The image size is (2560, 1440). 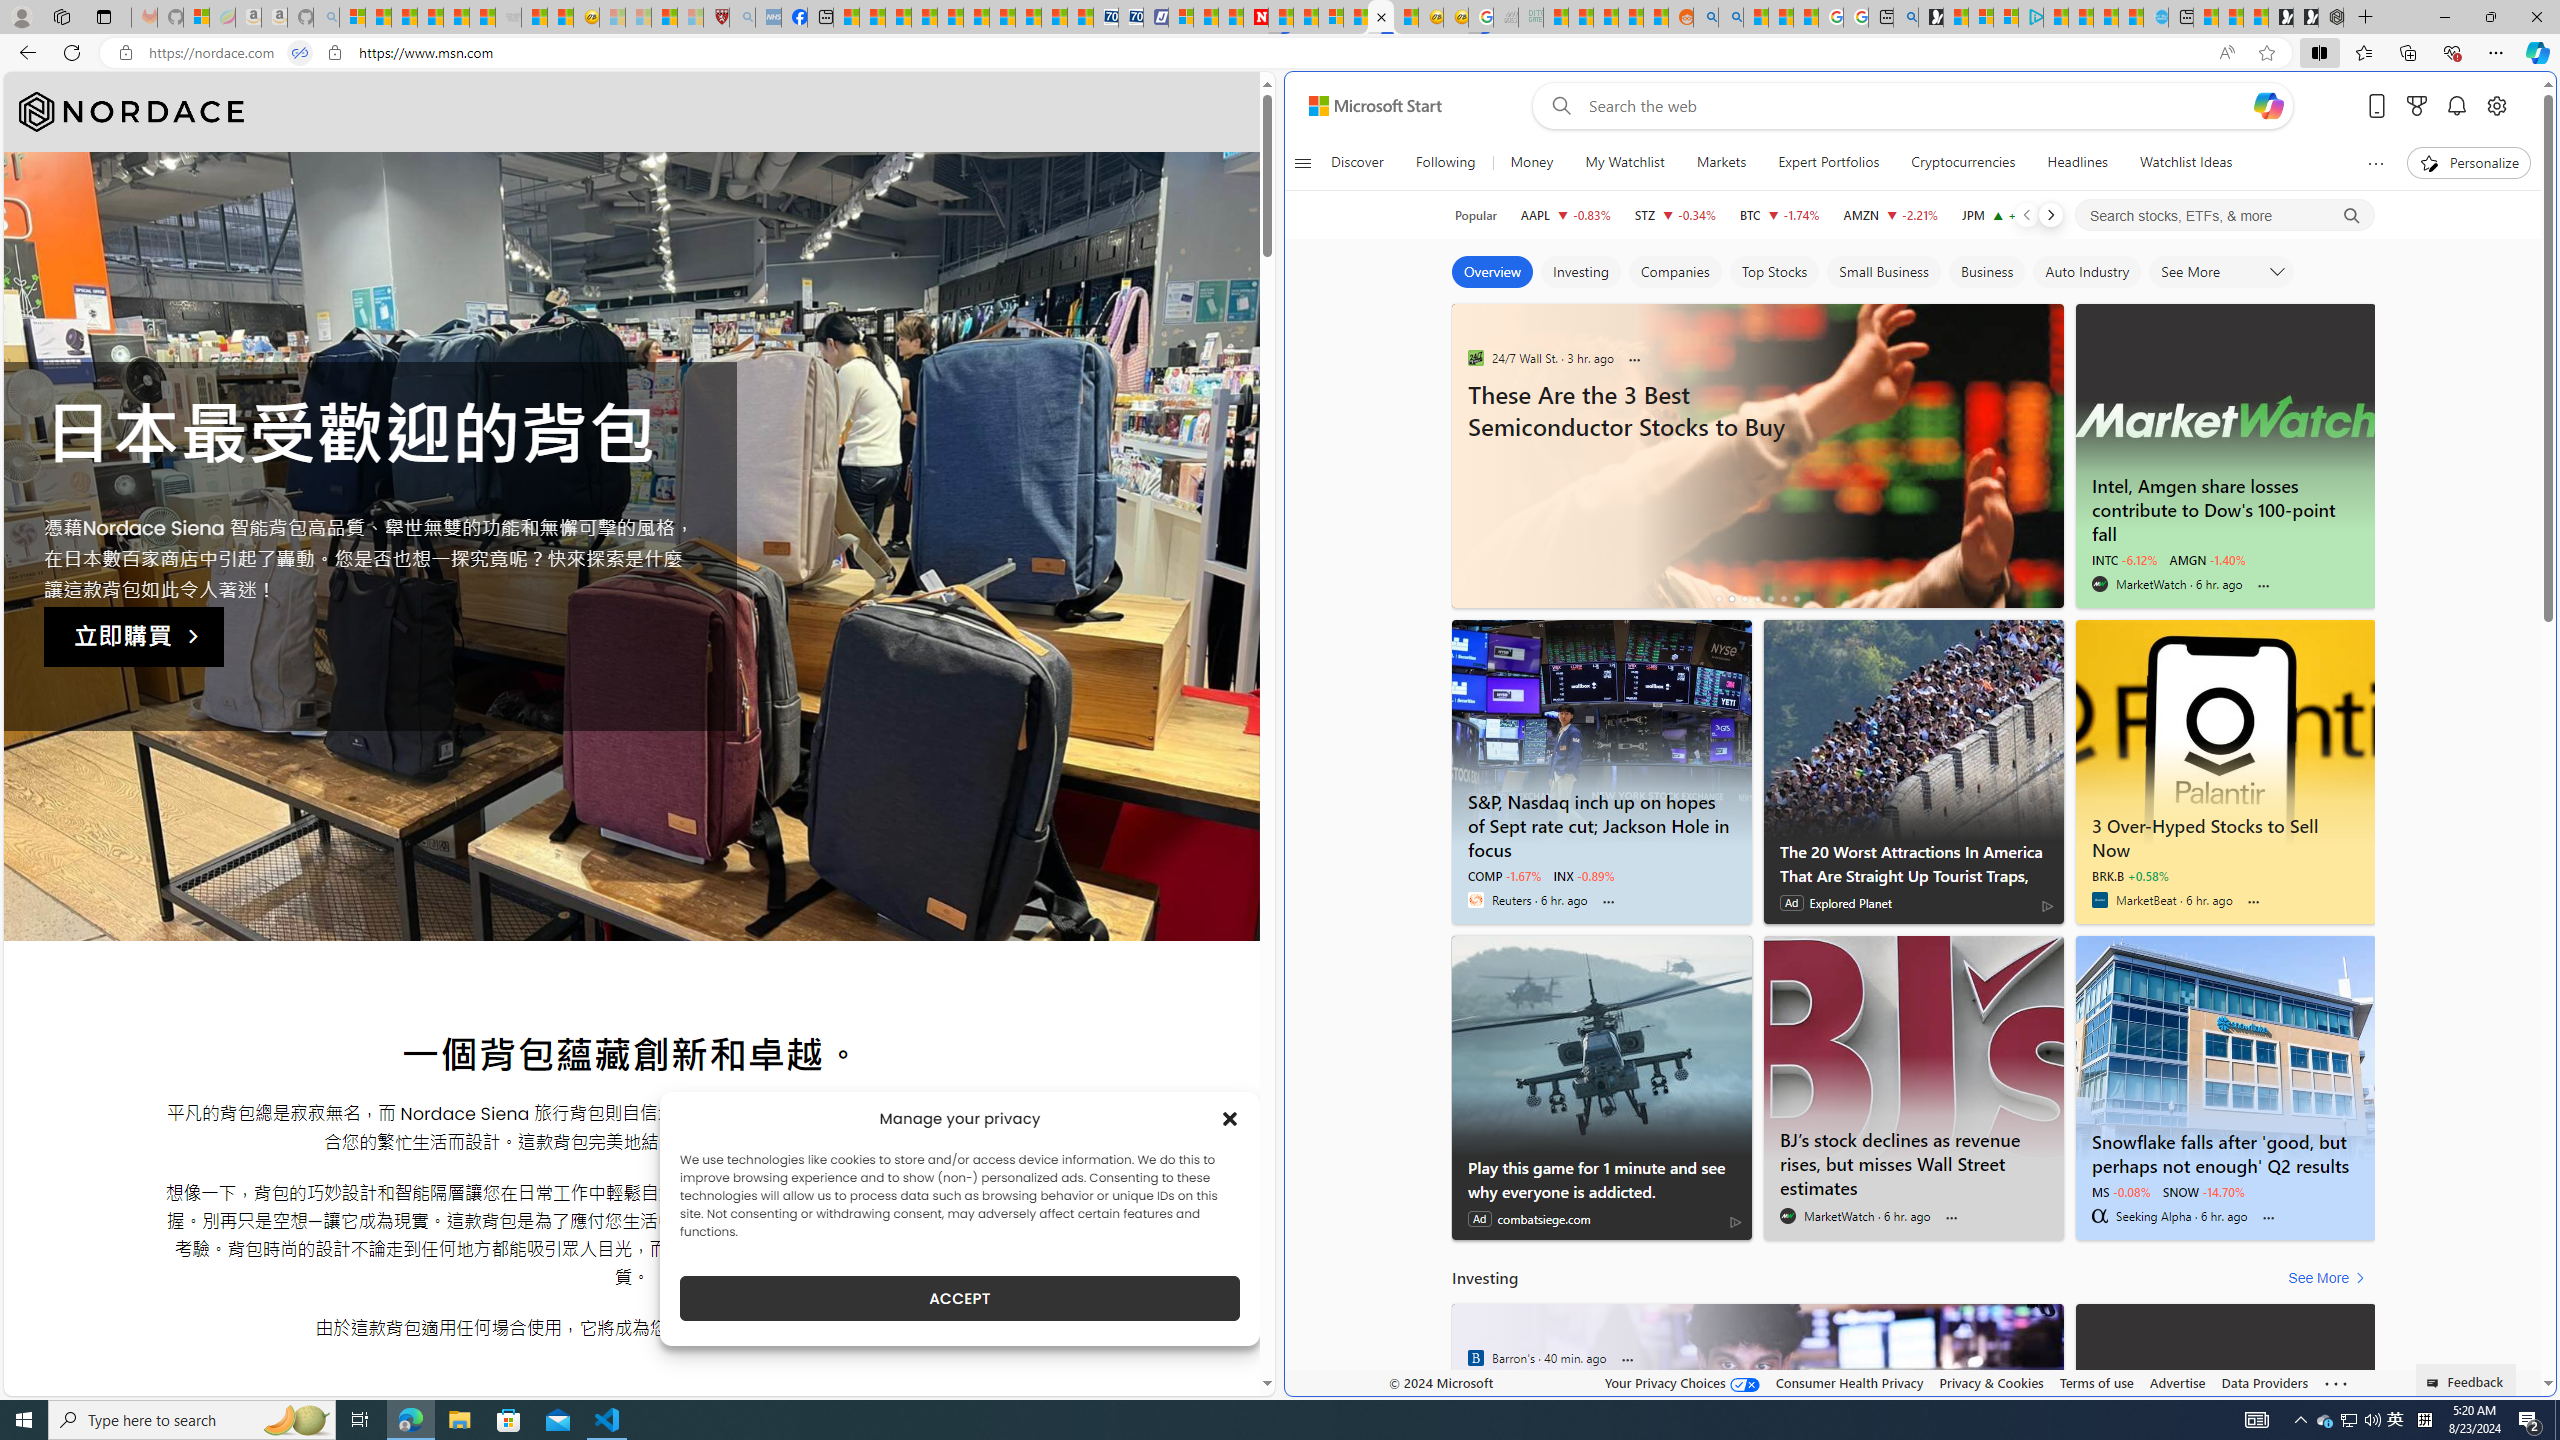 What do you see at coordinates (1884, 272) in the screenshot?
I see `Small Business` at bounding box center [1884, 272].